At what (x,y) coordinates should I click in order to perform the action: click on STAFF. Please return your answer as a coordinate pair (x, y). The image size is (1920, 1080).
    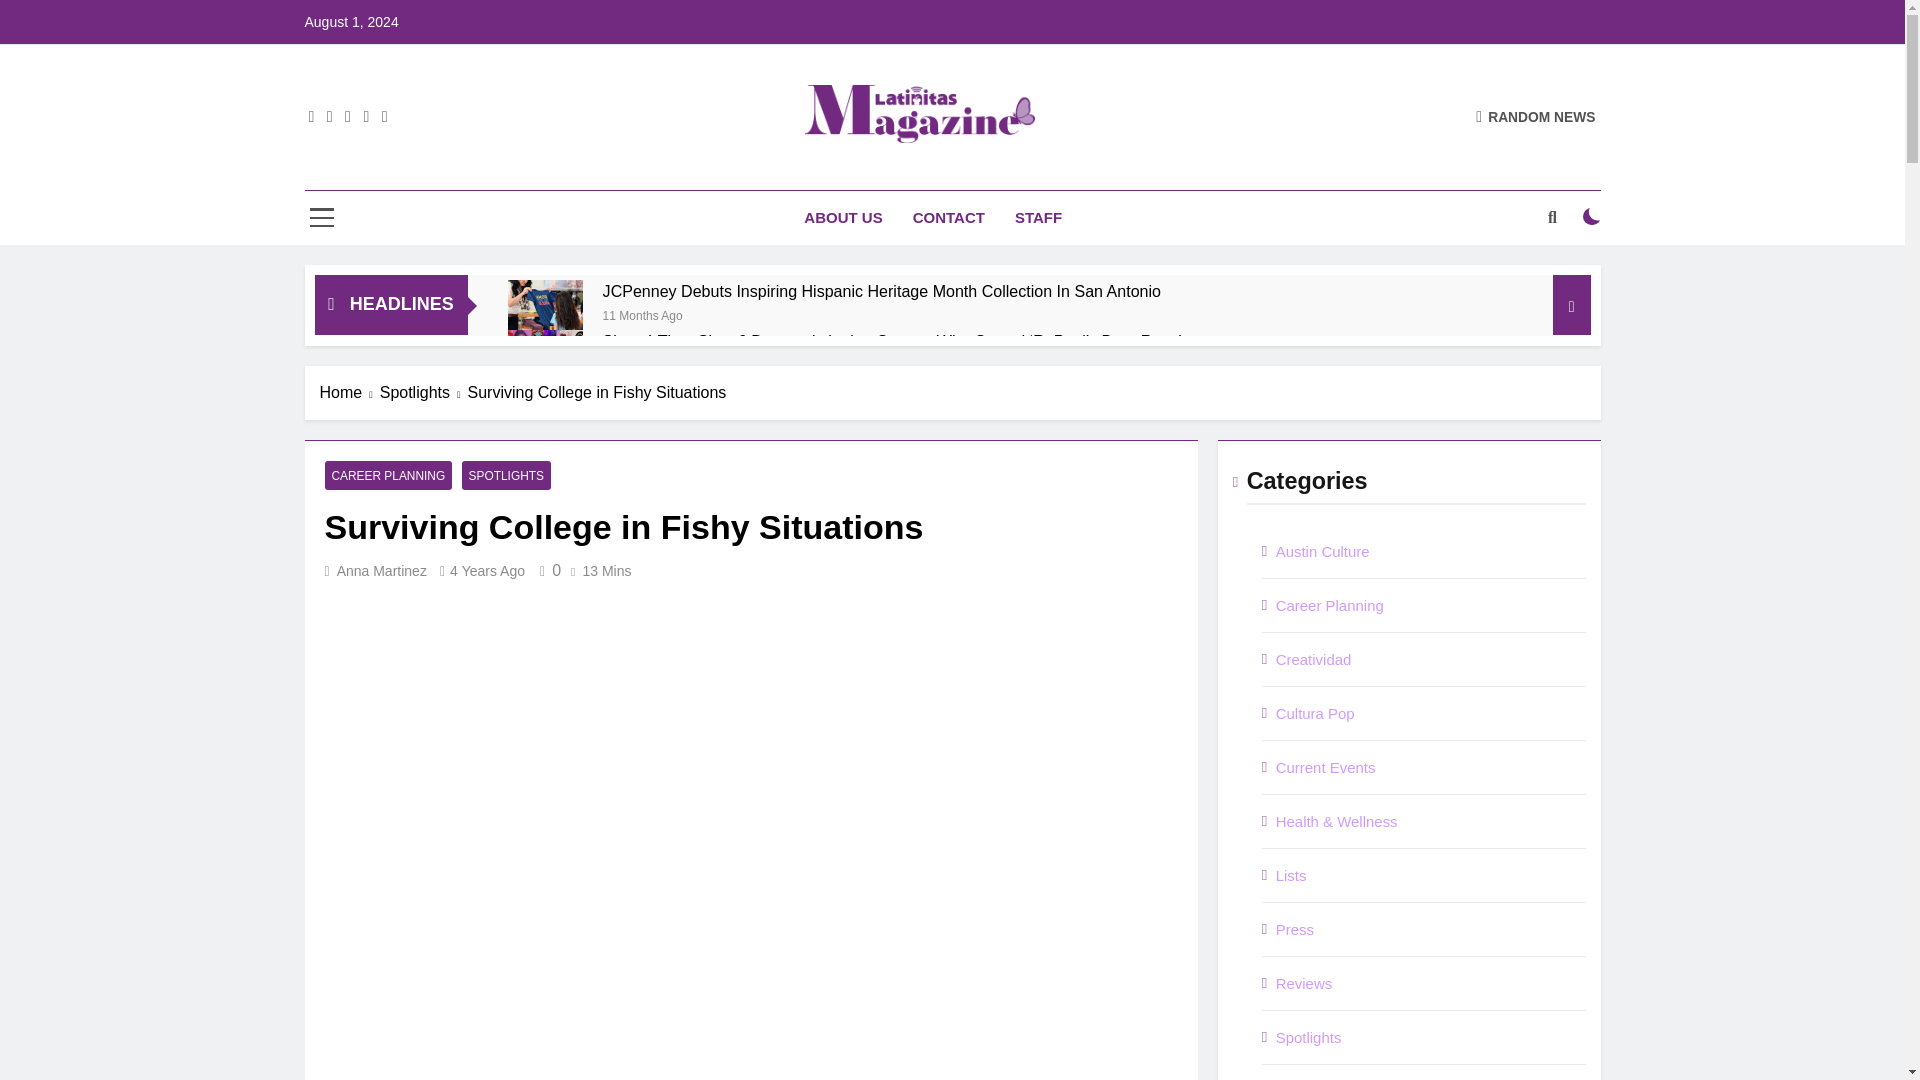
    Looking at the image, I should click on (1038, 218).